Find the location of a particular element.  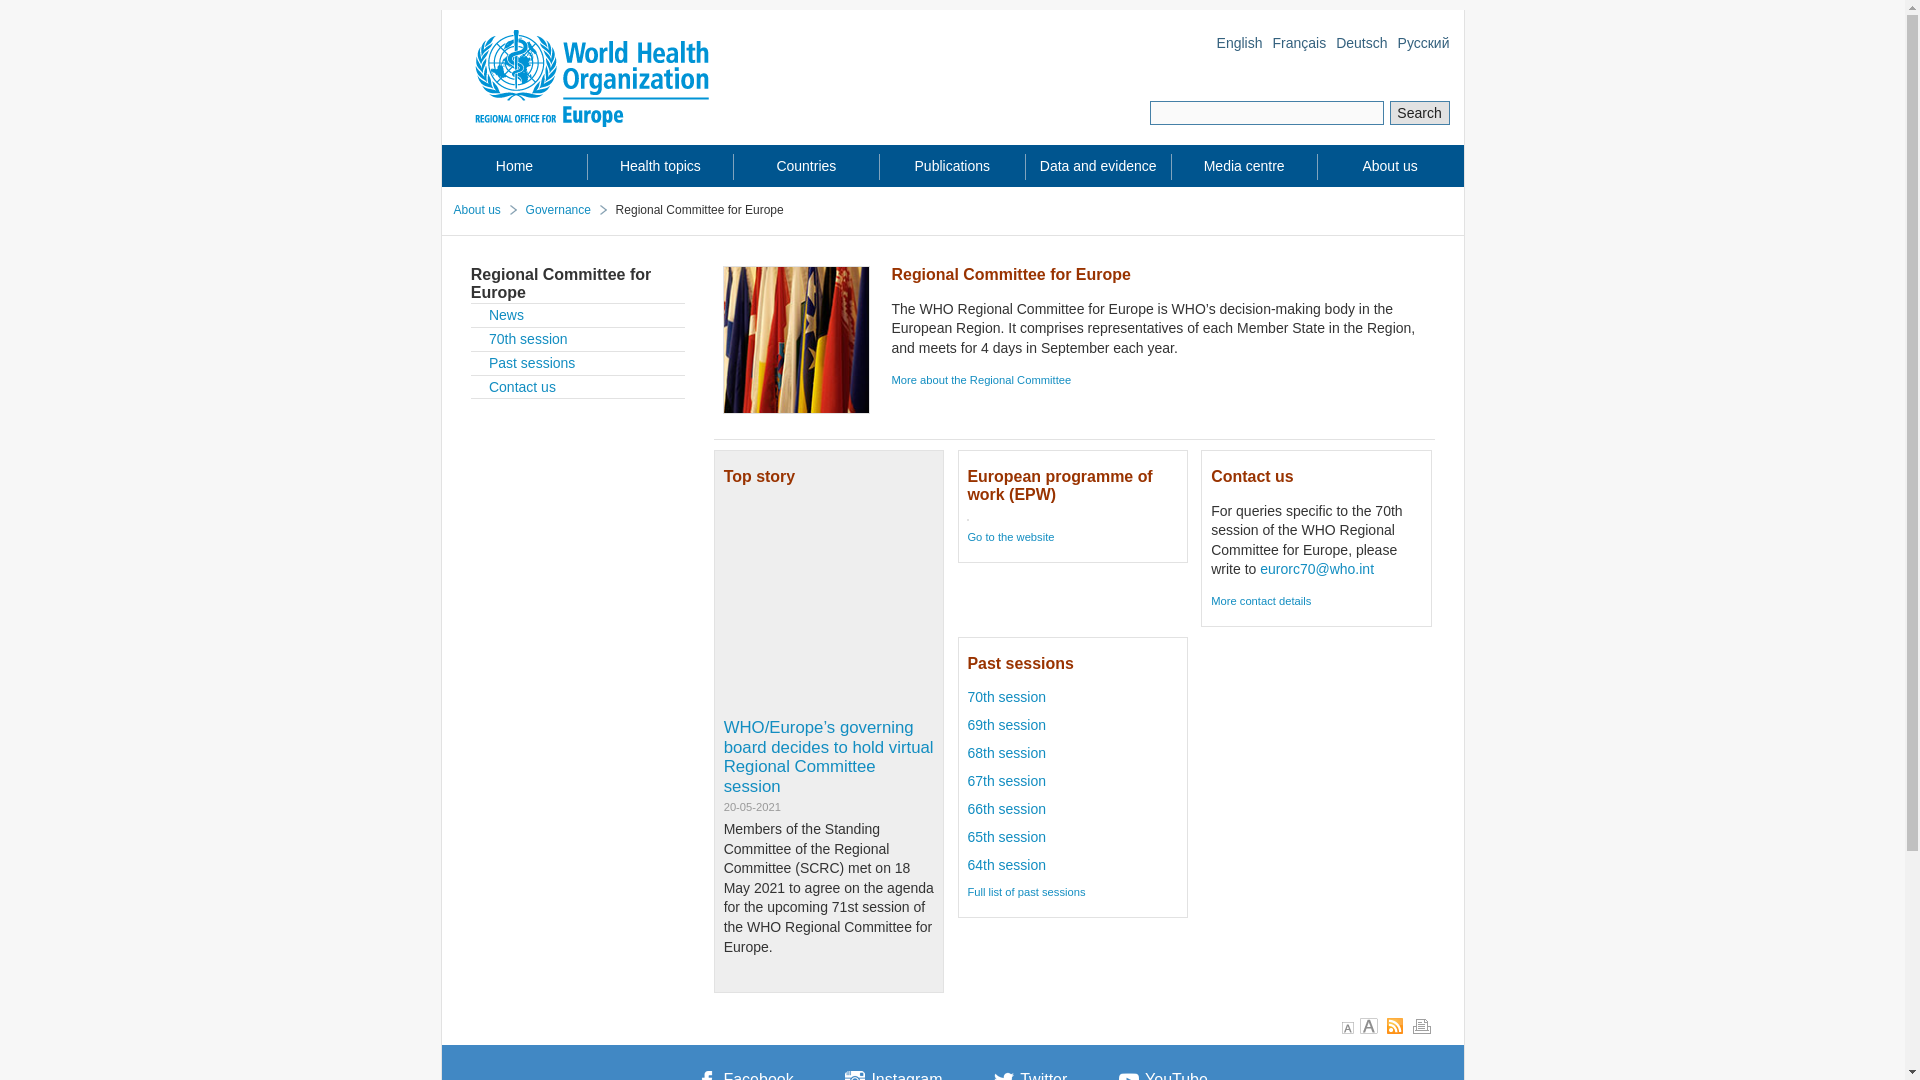

Health topics is located at coordinates (660, 166).